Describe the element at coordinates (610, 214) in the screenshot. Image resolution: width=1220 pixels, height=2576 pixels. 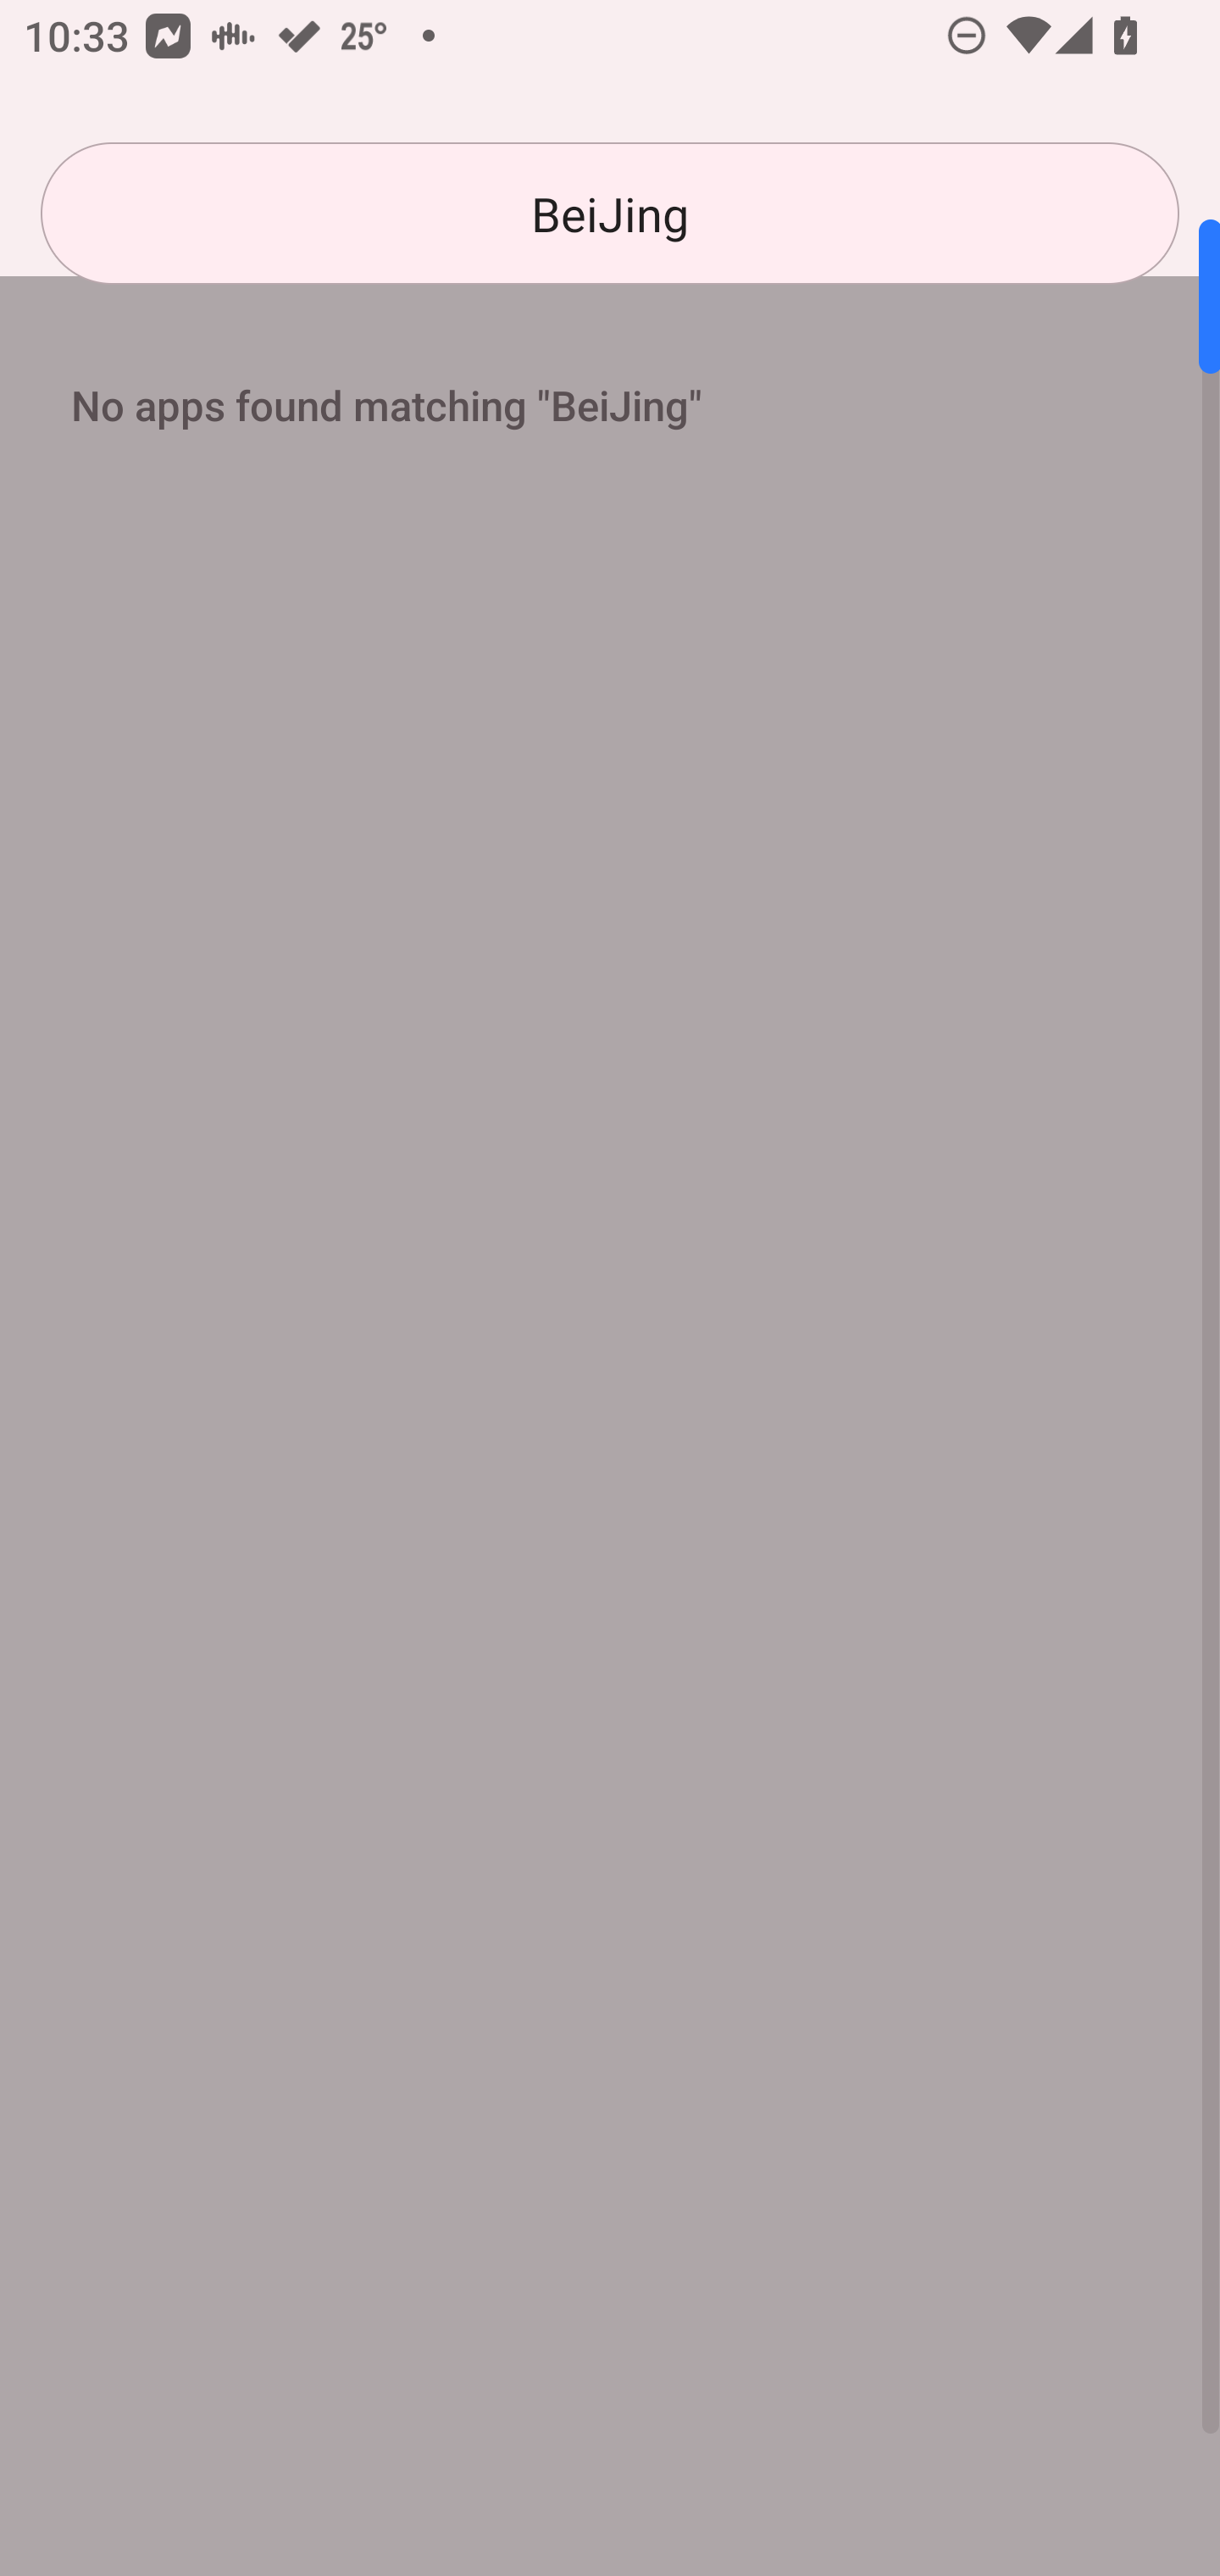
I see `BeiJing` at that location.